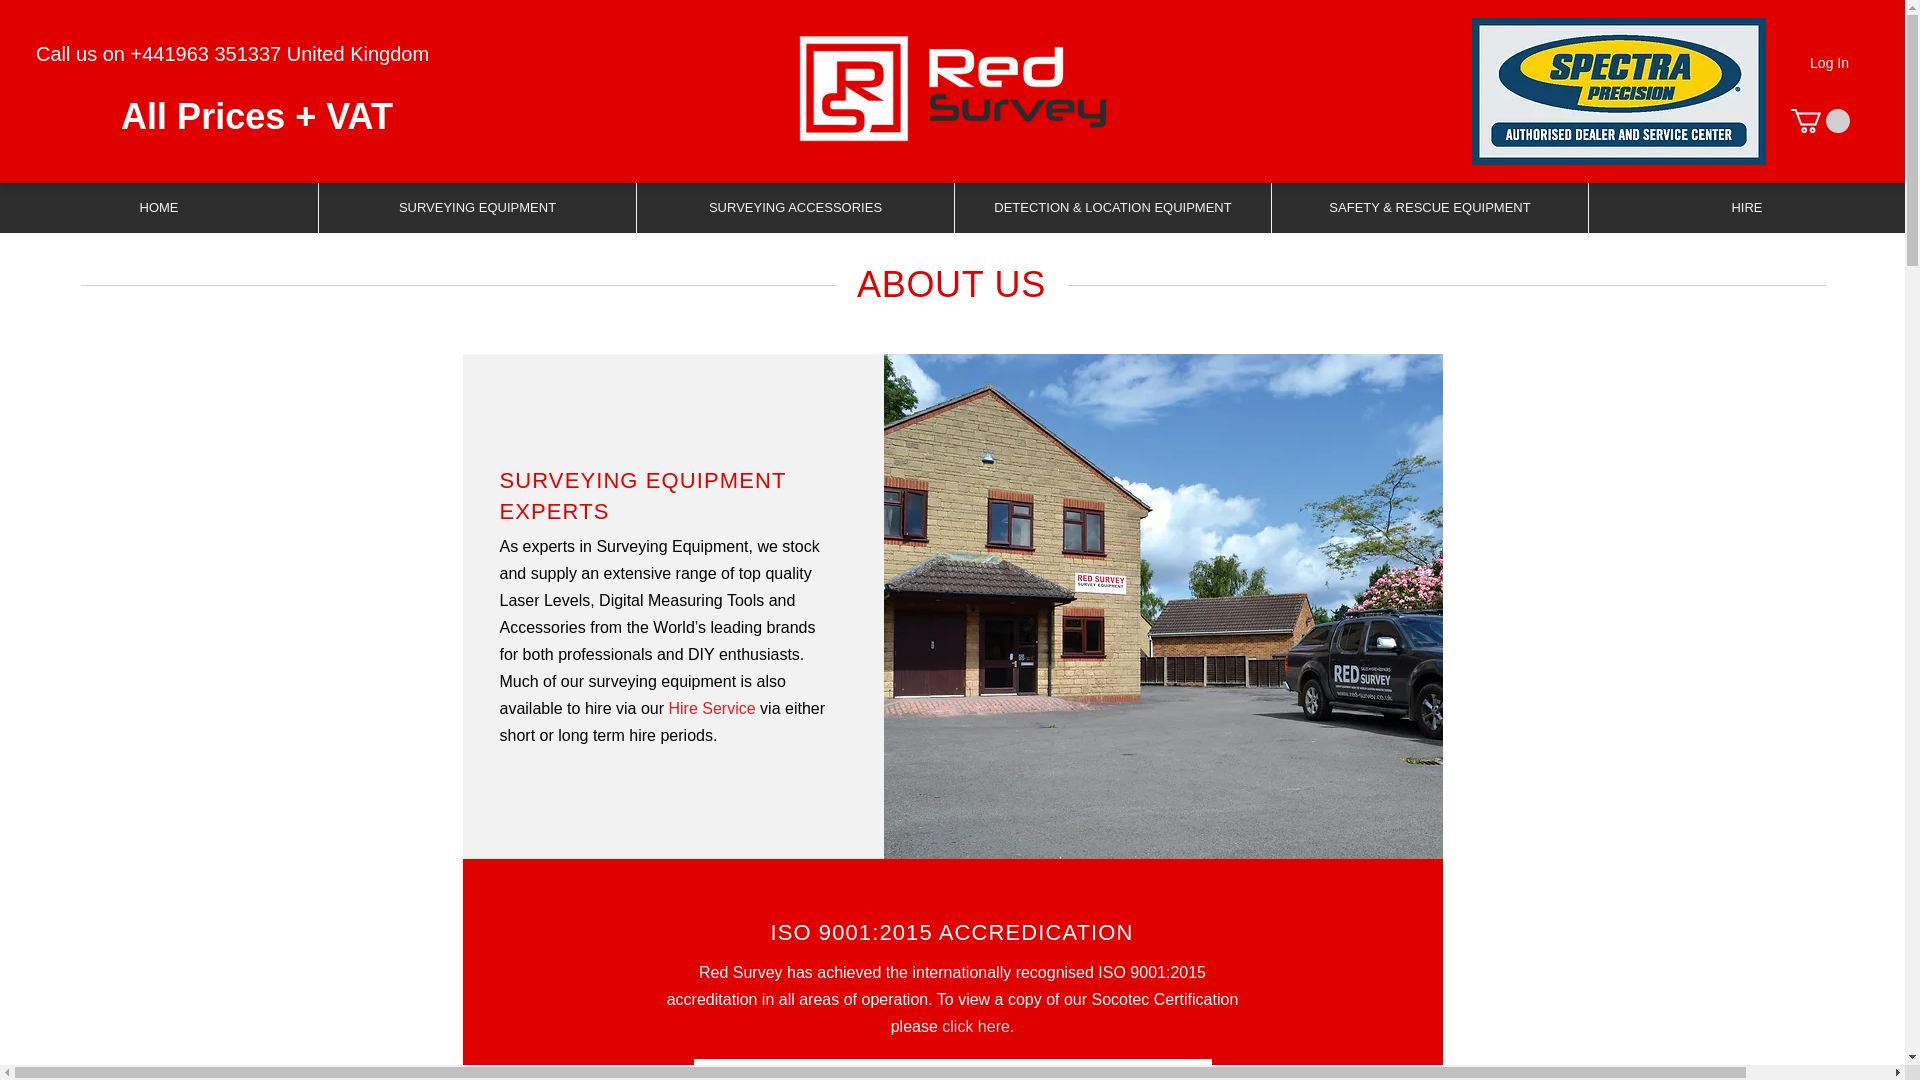 The height and width of the screenshot is (1080, 1920). Describe the element at coordinates (498, 208) in the screenshot. I see `Home` at that location.